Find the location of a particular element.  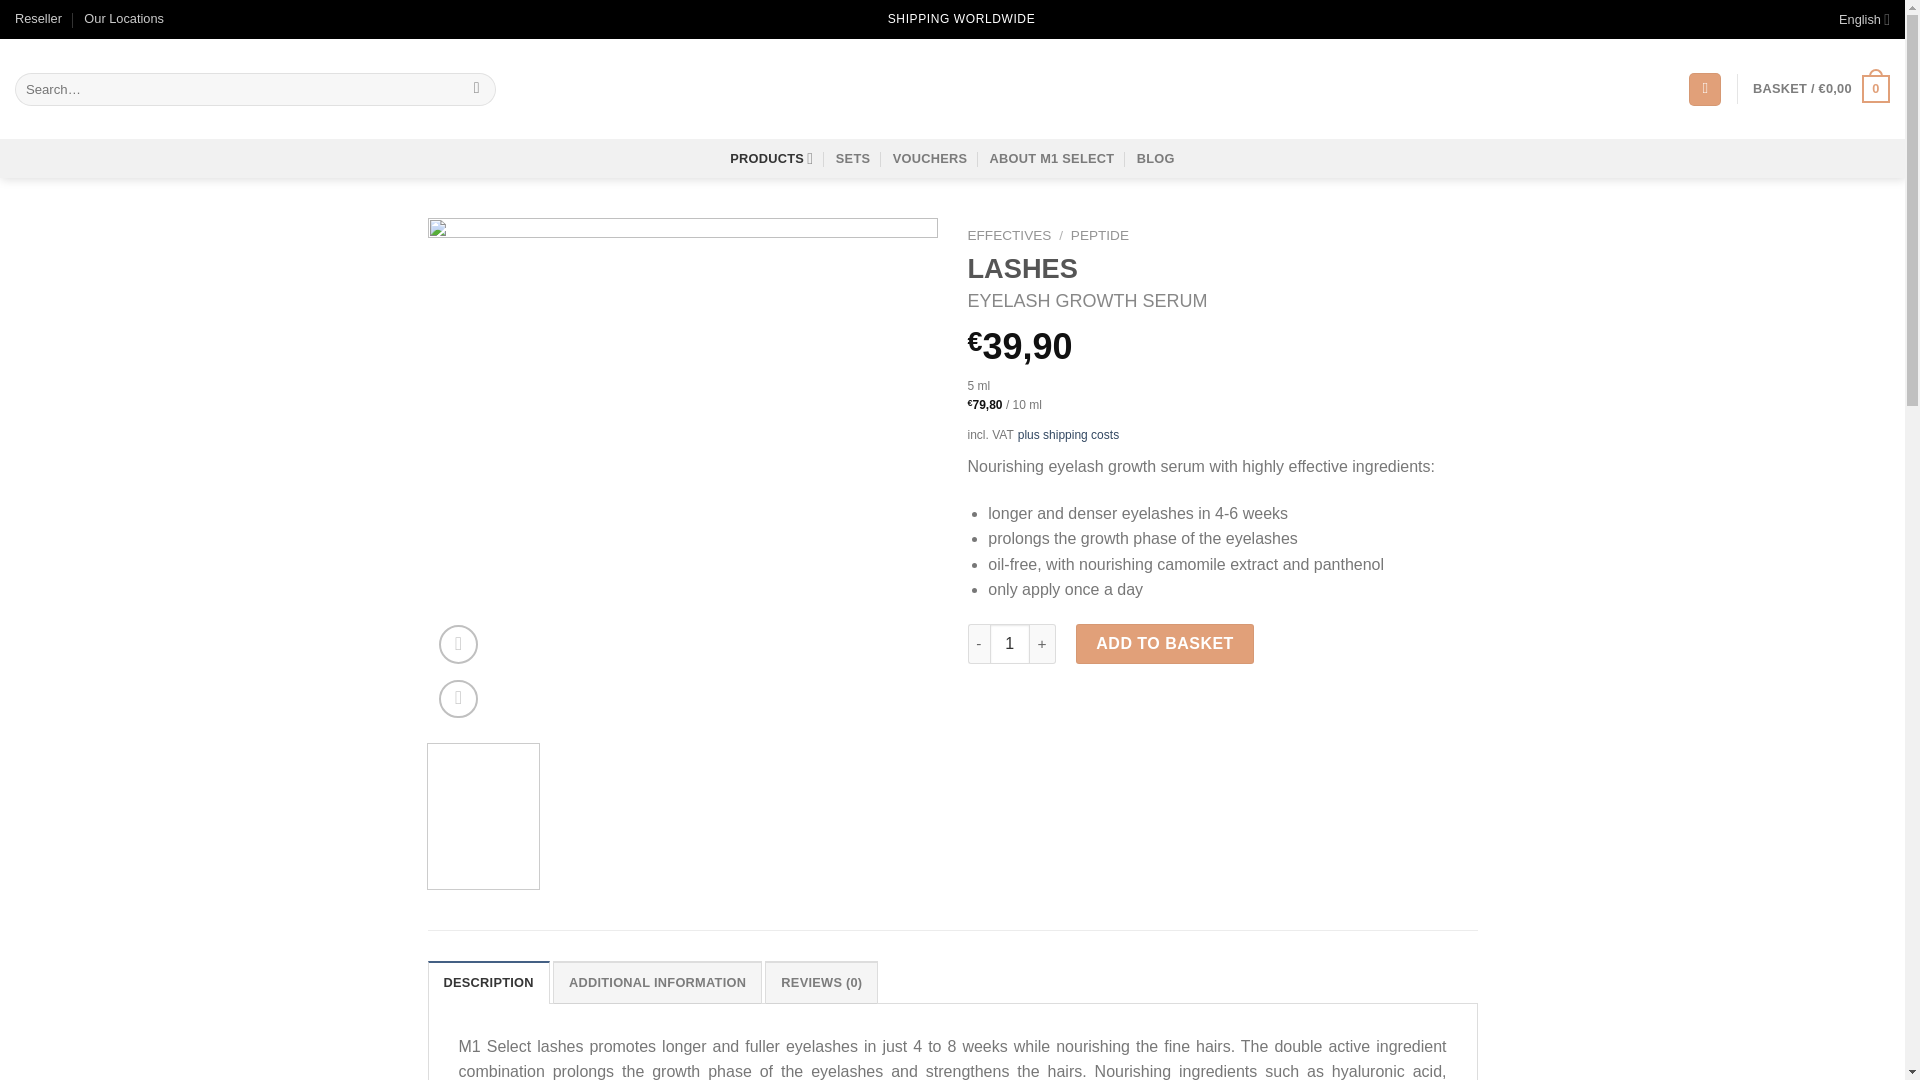

M1 SELECT - High quality cosmetic care products is located at coordinates (952, 88).